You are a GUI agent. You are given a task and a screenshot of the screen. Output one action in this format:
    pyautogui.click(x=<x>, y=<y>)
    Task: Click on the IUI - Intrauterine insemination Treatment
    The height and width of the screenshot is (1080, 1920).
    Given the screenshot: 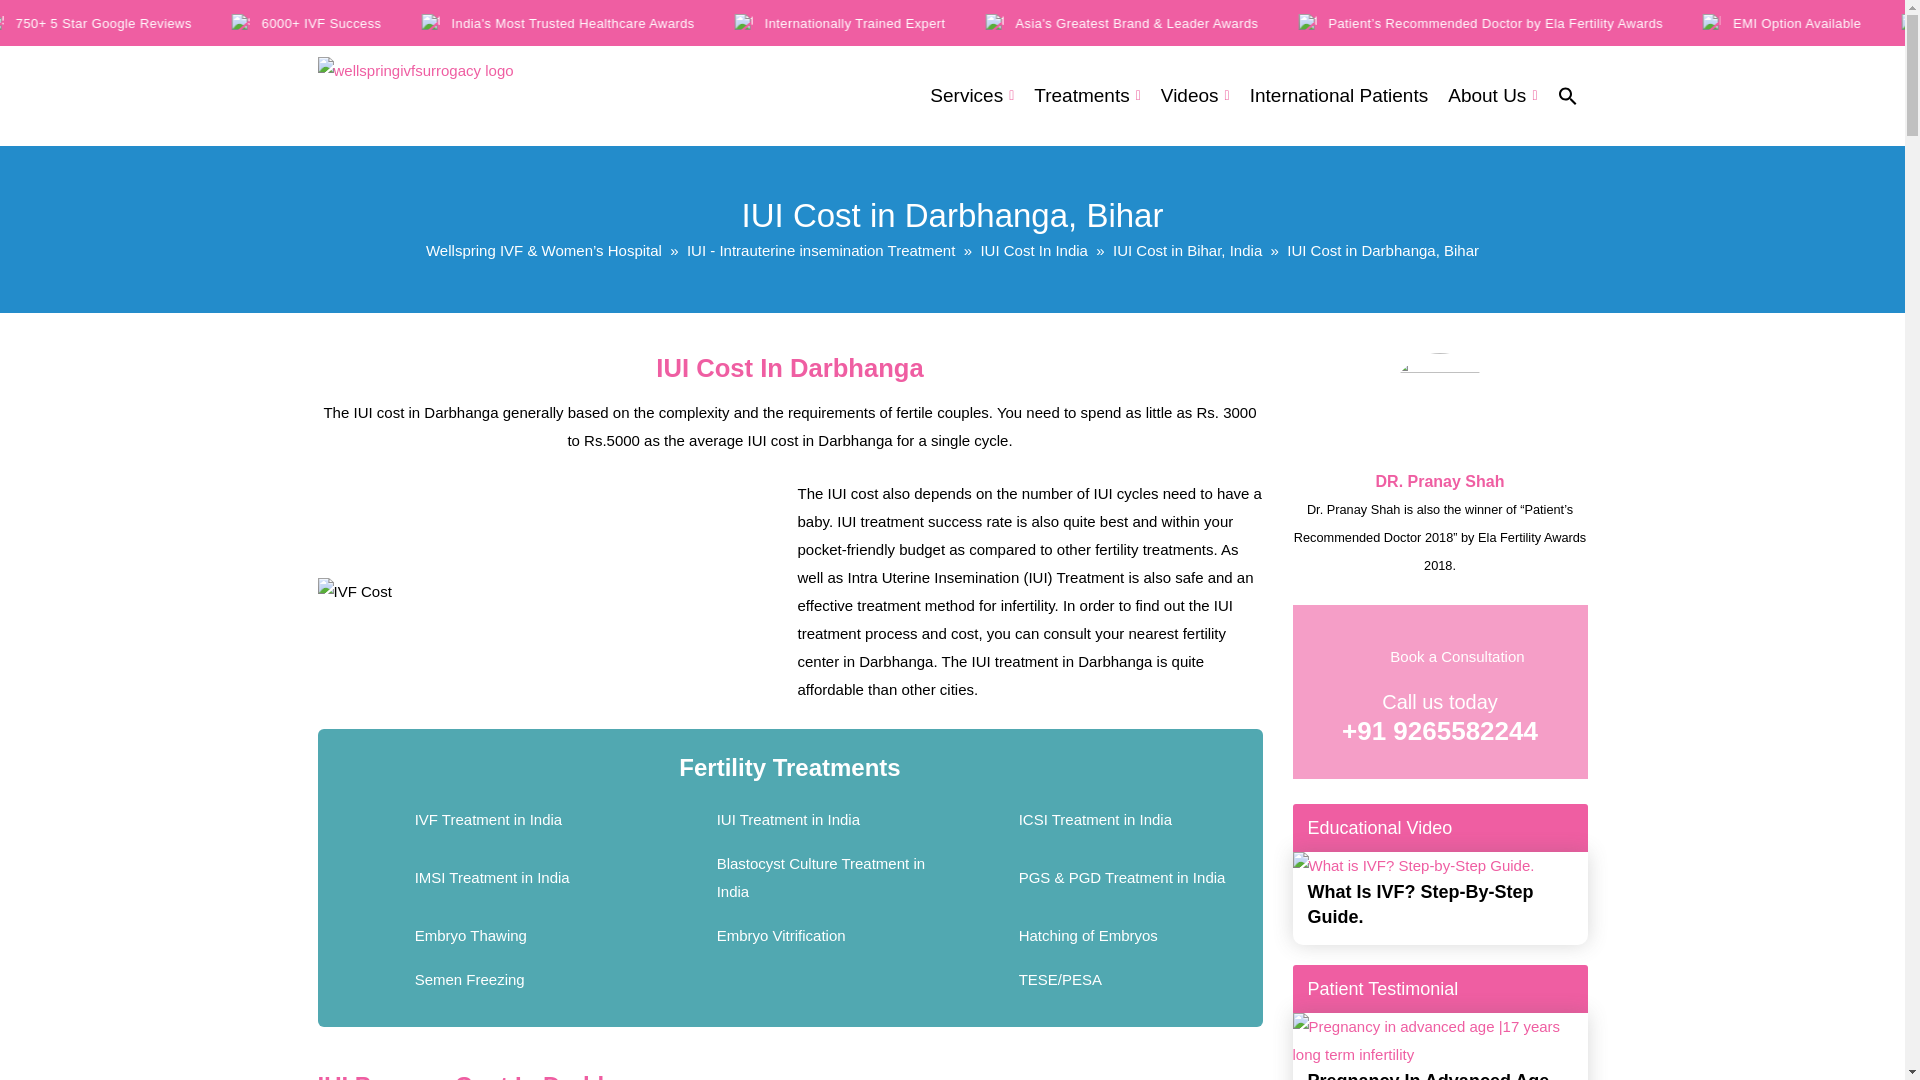 What is the action you would take?
    pyautogui.click(x=820, y=250)
    